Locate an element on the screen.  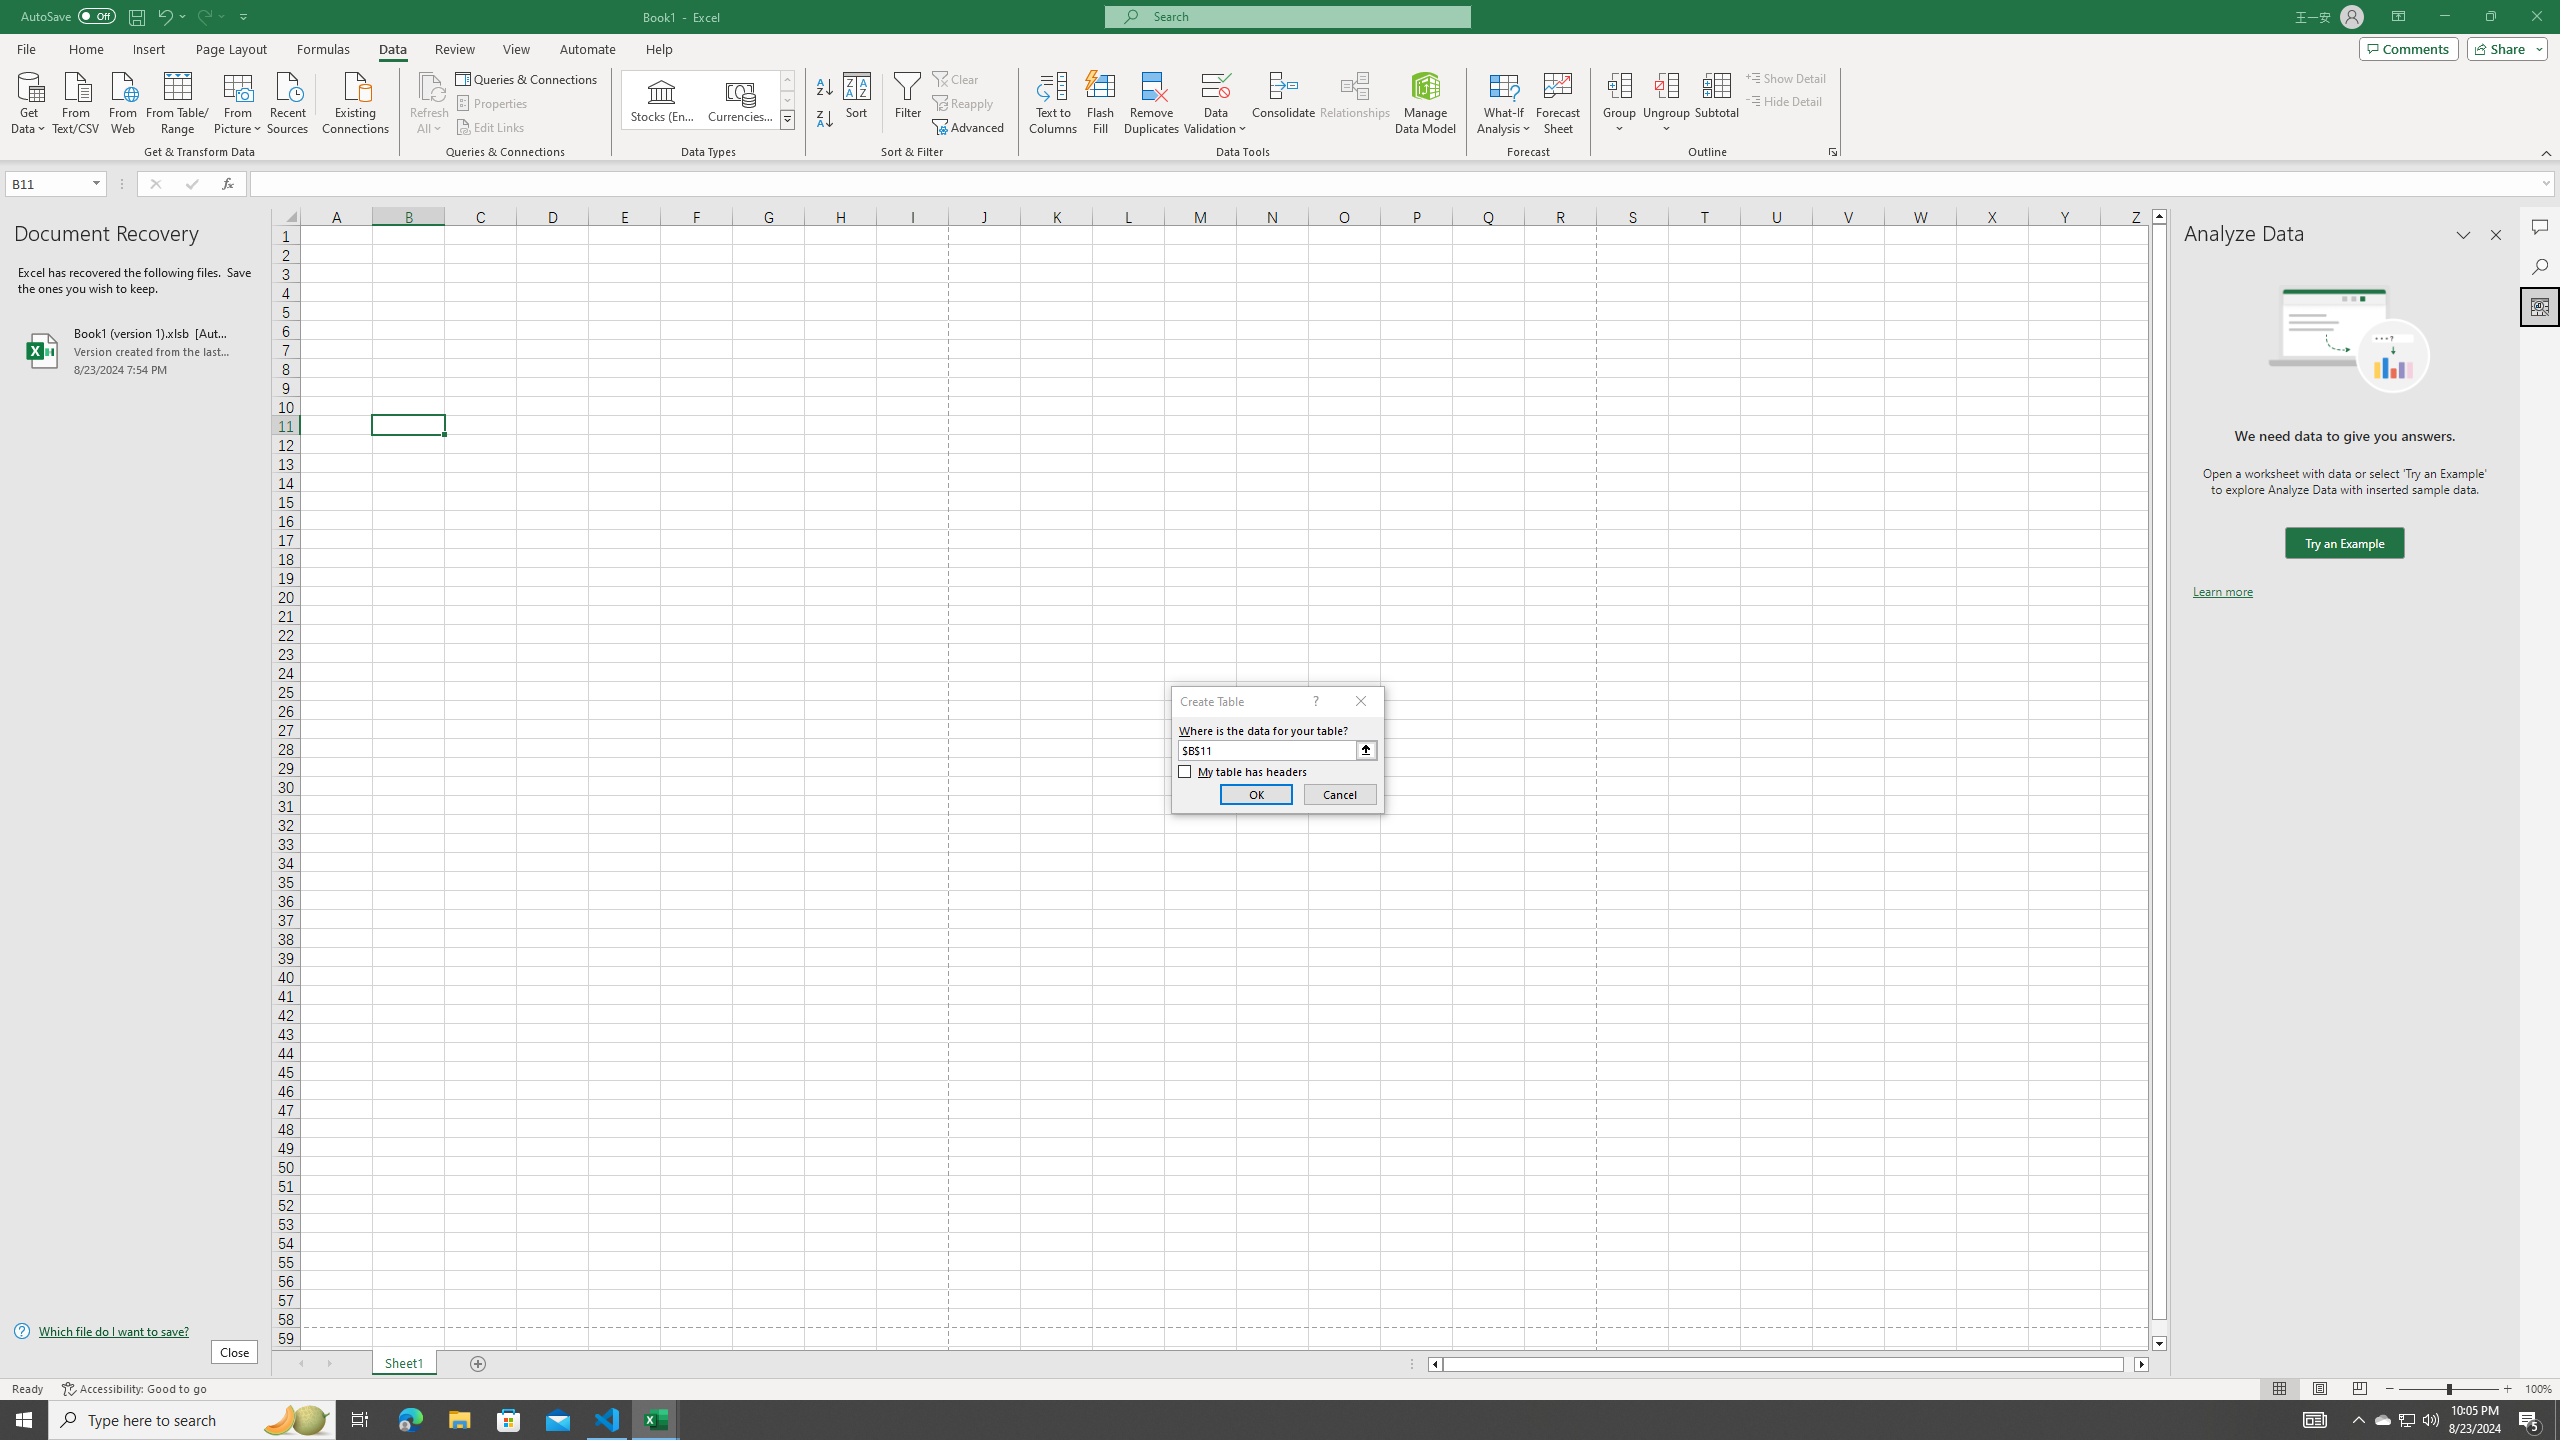
Ungroup... is located at coordinates (1666, 103).